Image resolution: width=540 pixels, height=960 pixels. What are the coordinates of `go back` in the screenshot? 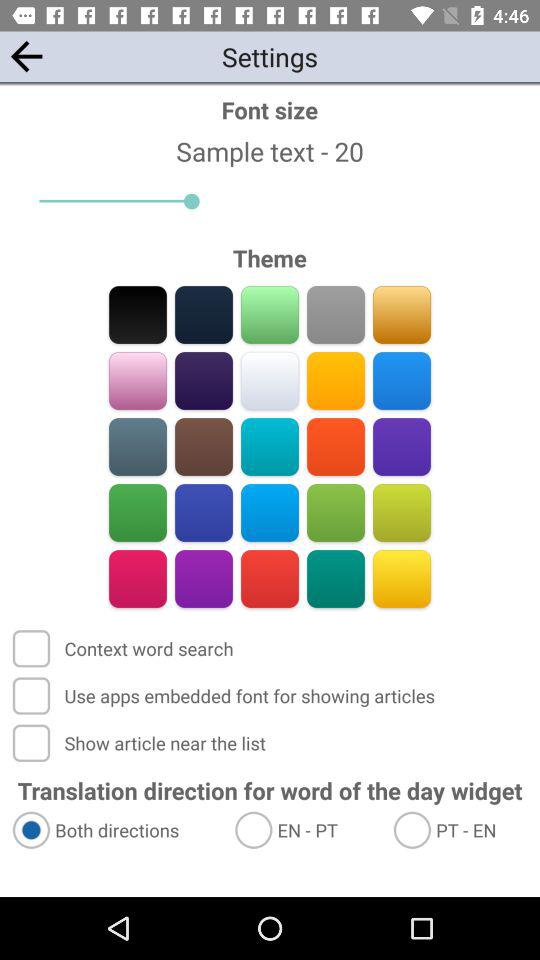 It's located at (26, 56).